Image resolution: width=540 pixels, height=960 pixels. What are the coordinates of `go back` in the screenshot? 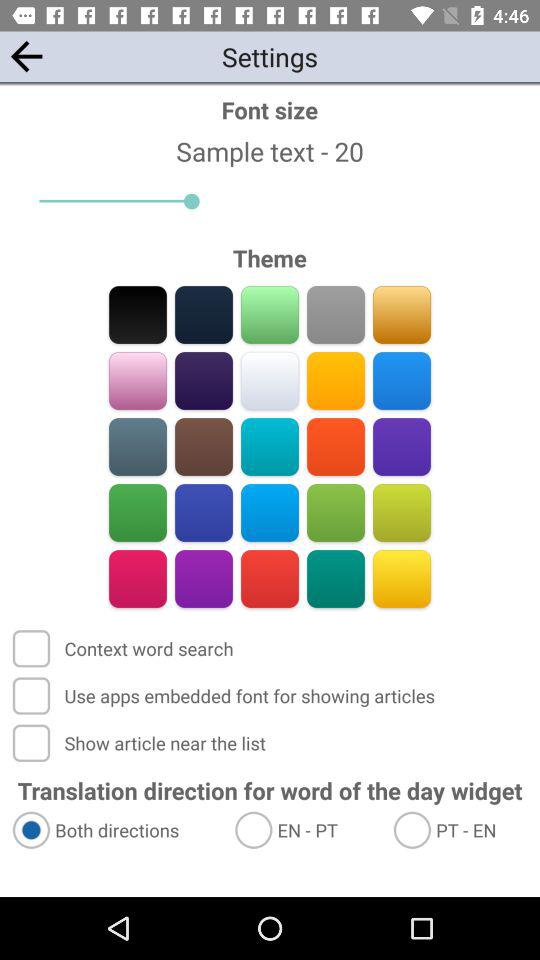 It's located at (26, 56).